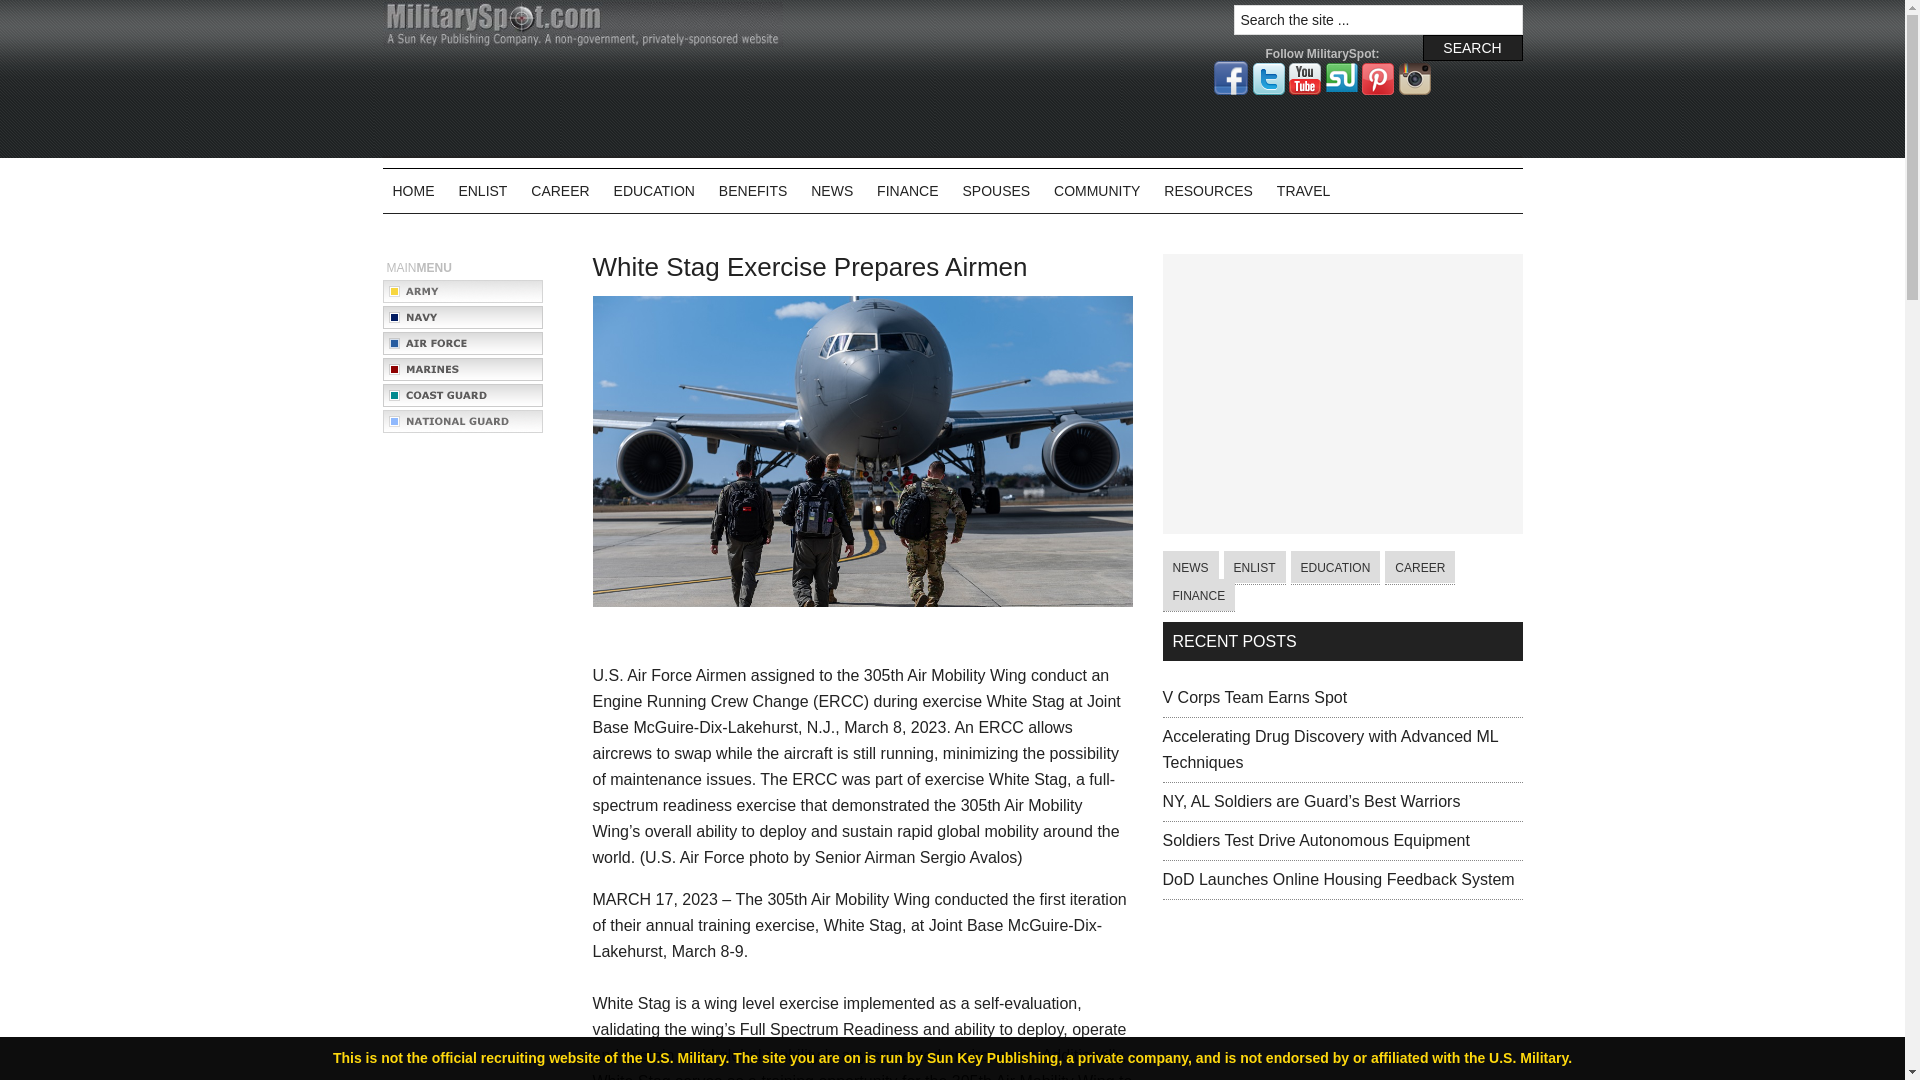 This screenshot has width=1920, height=1080. Describe the element at coordinates (560, 190) in the screenshot. I see `CAREER` at that location.